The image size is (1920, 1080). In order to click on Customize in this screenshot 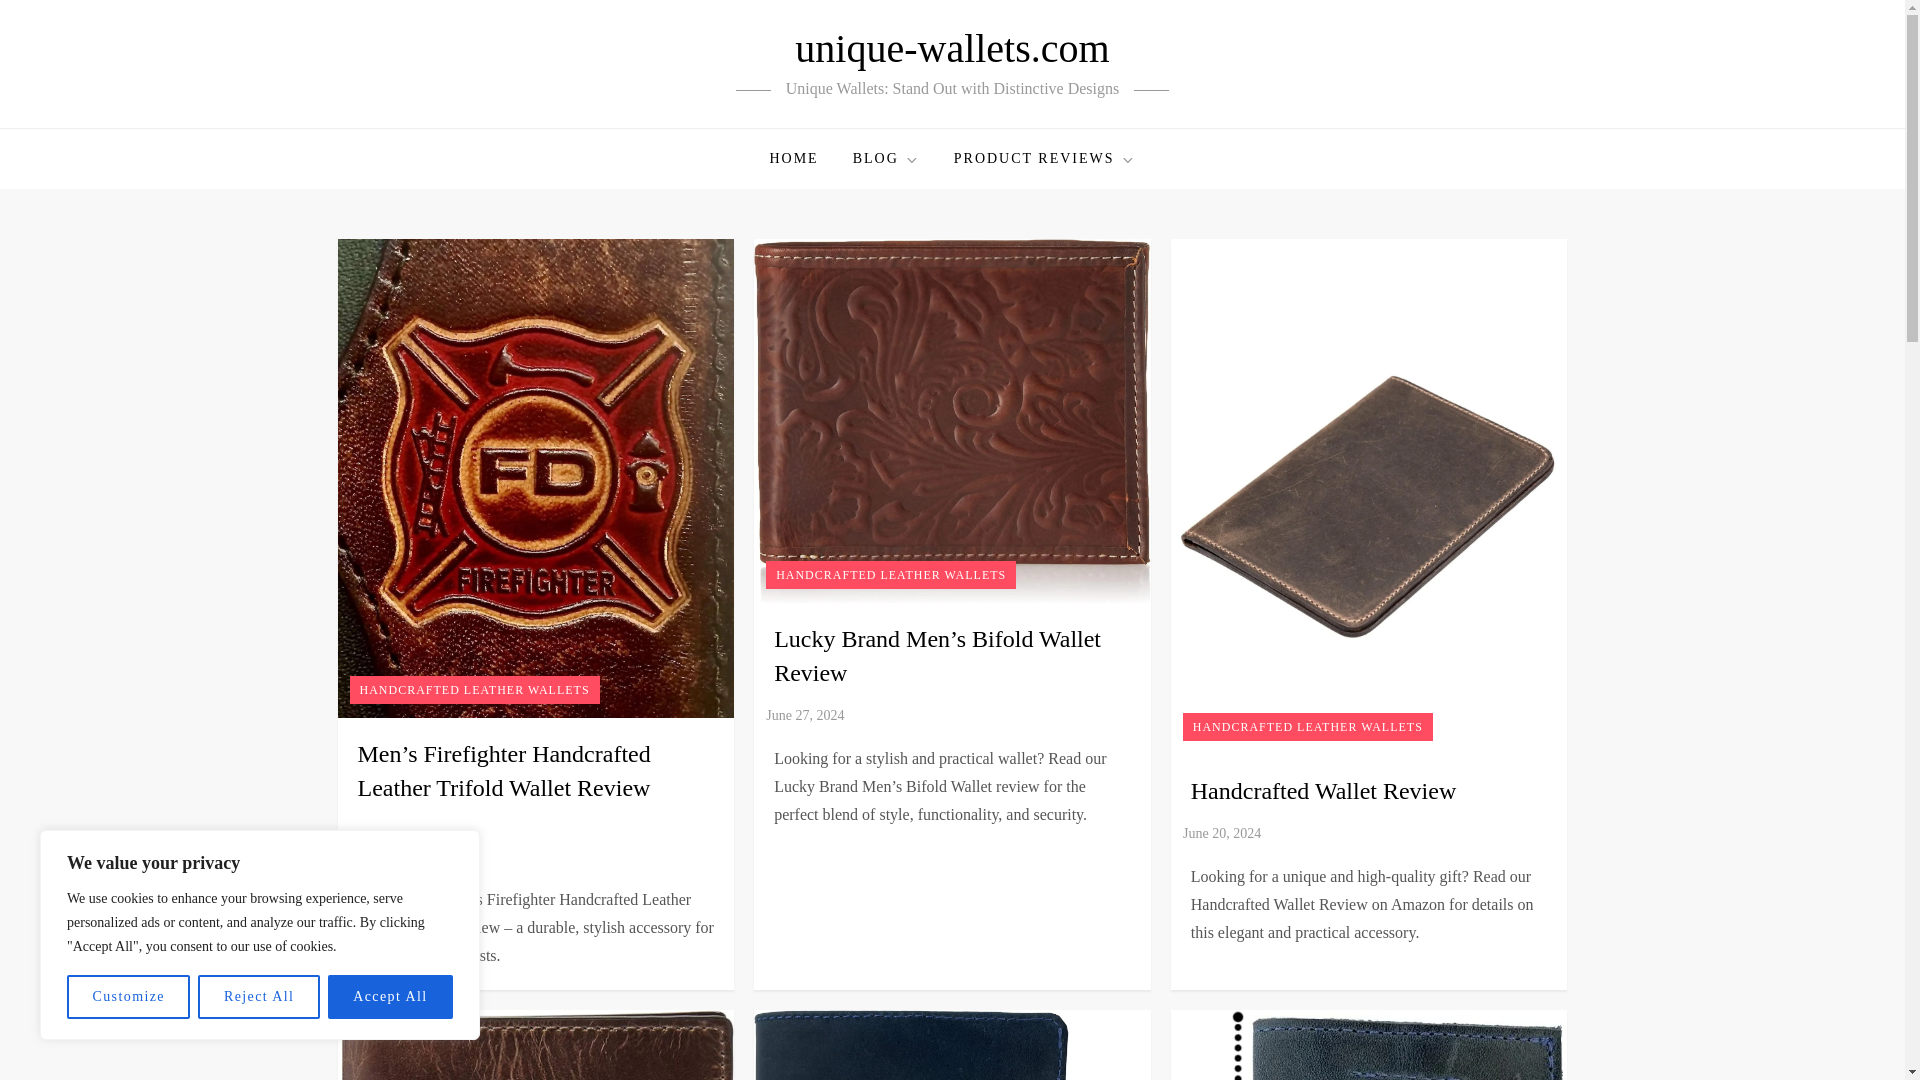, I will do `click(128, 997)`.